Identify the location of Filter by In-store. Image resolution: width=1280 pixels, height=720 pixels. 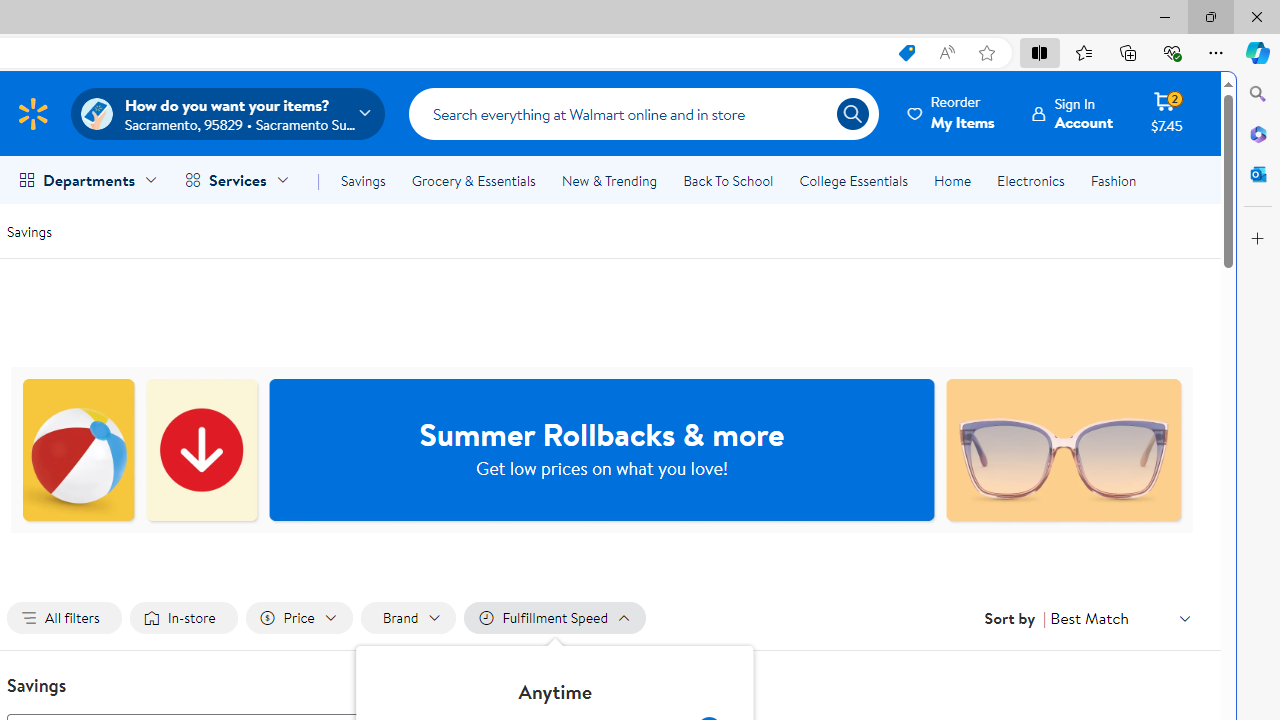
(184, 618).